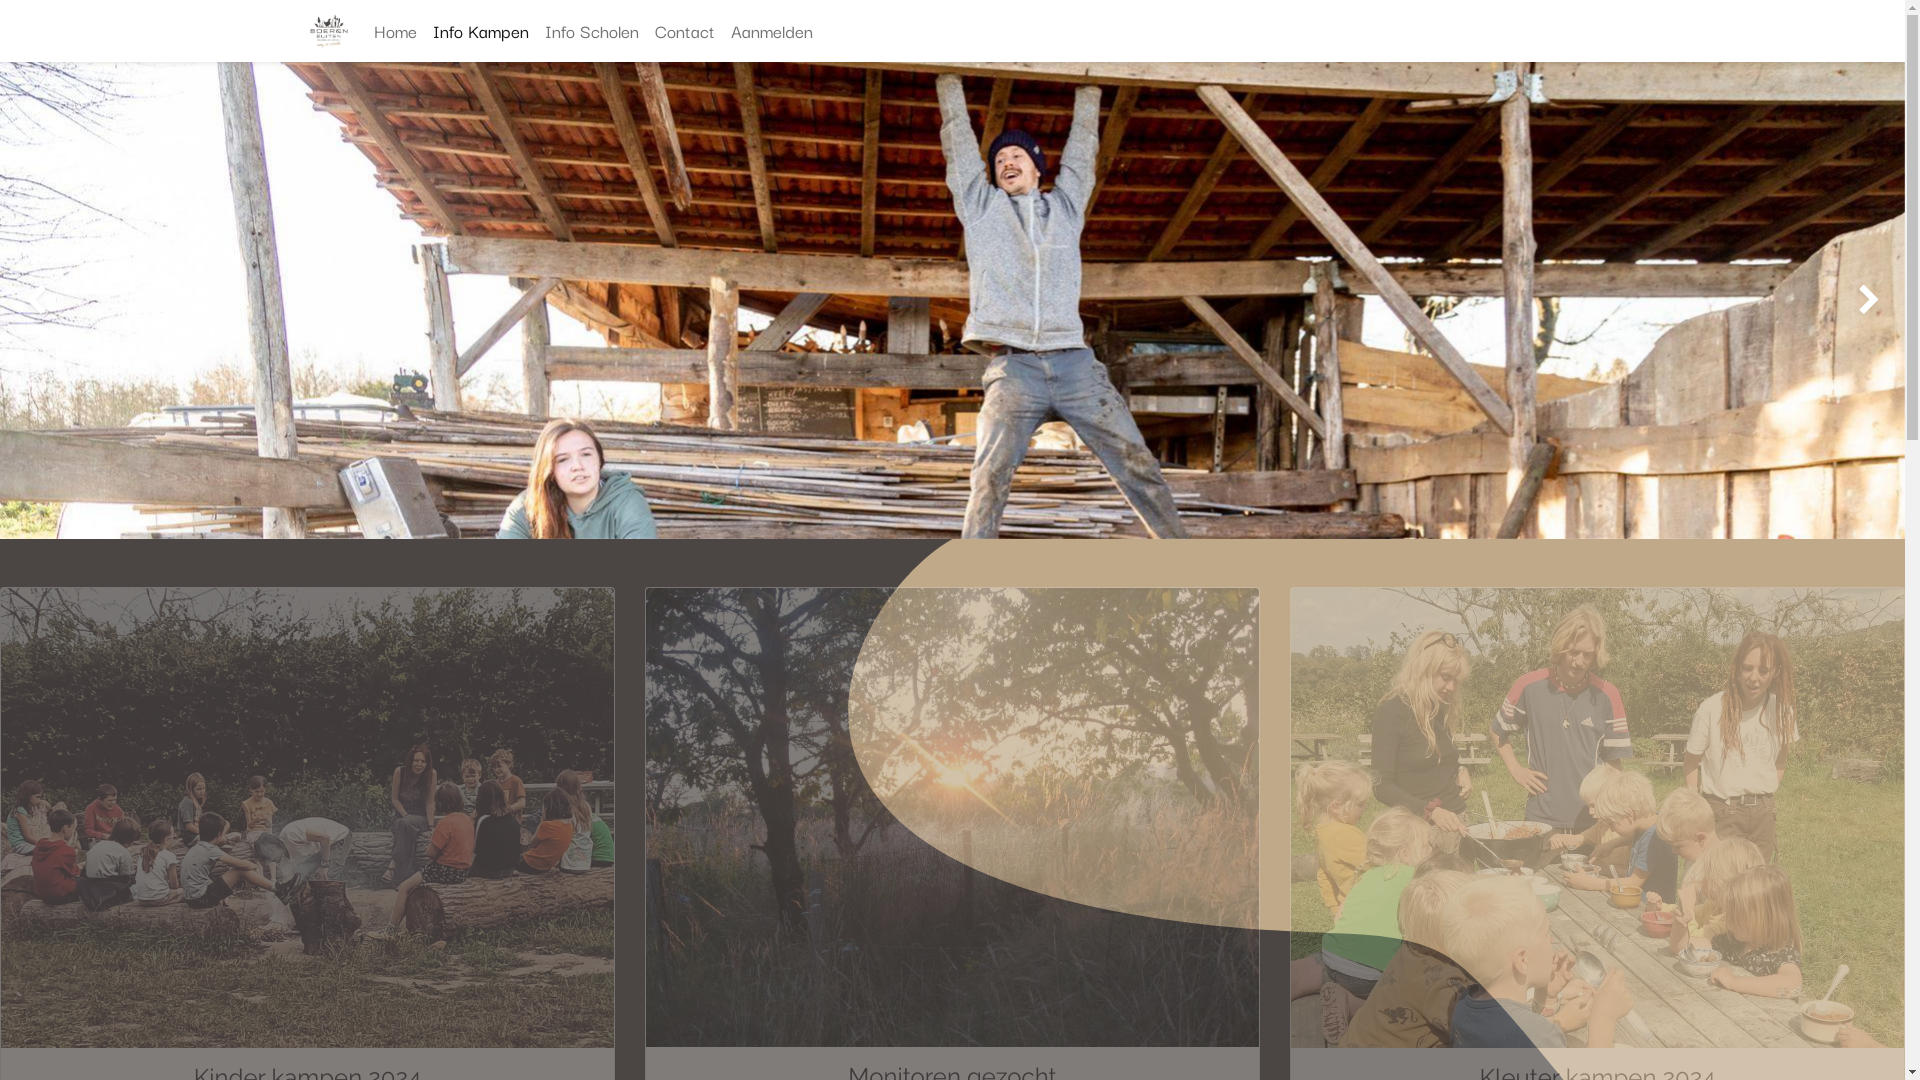 The width and height of the screenshot is (1920, 1080). I want to click on Info Scholen, so click(592, 31).